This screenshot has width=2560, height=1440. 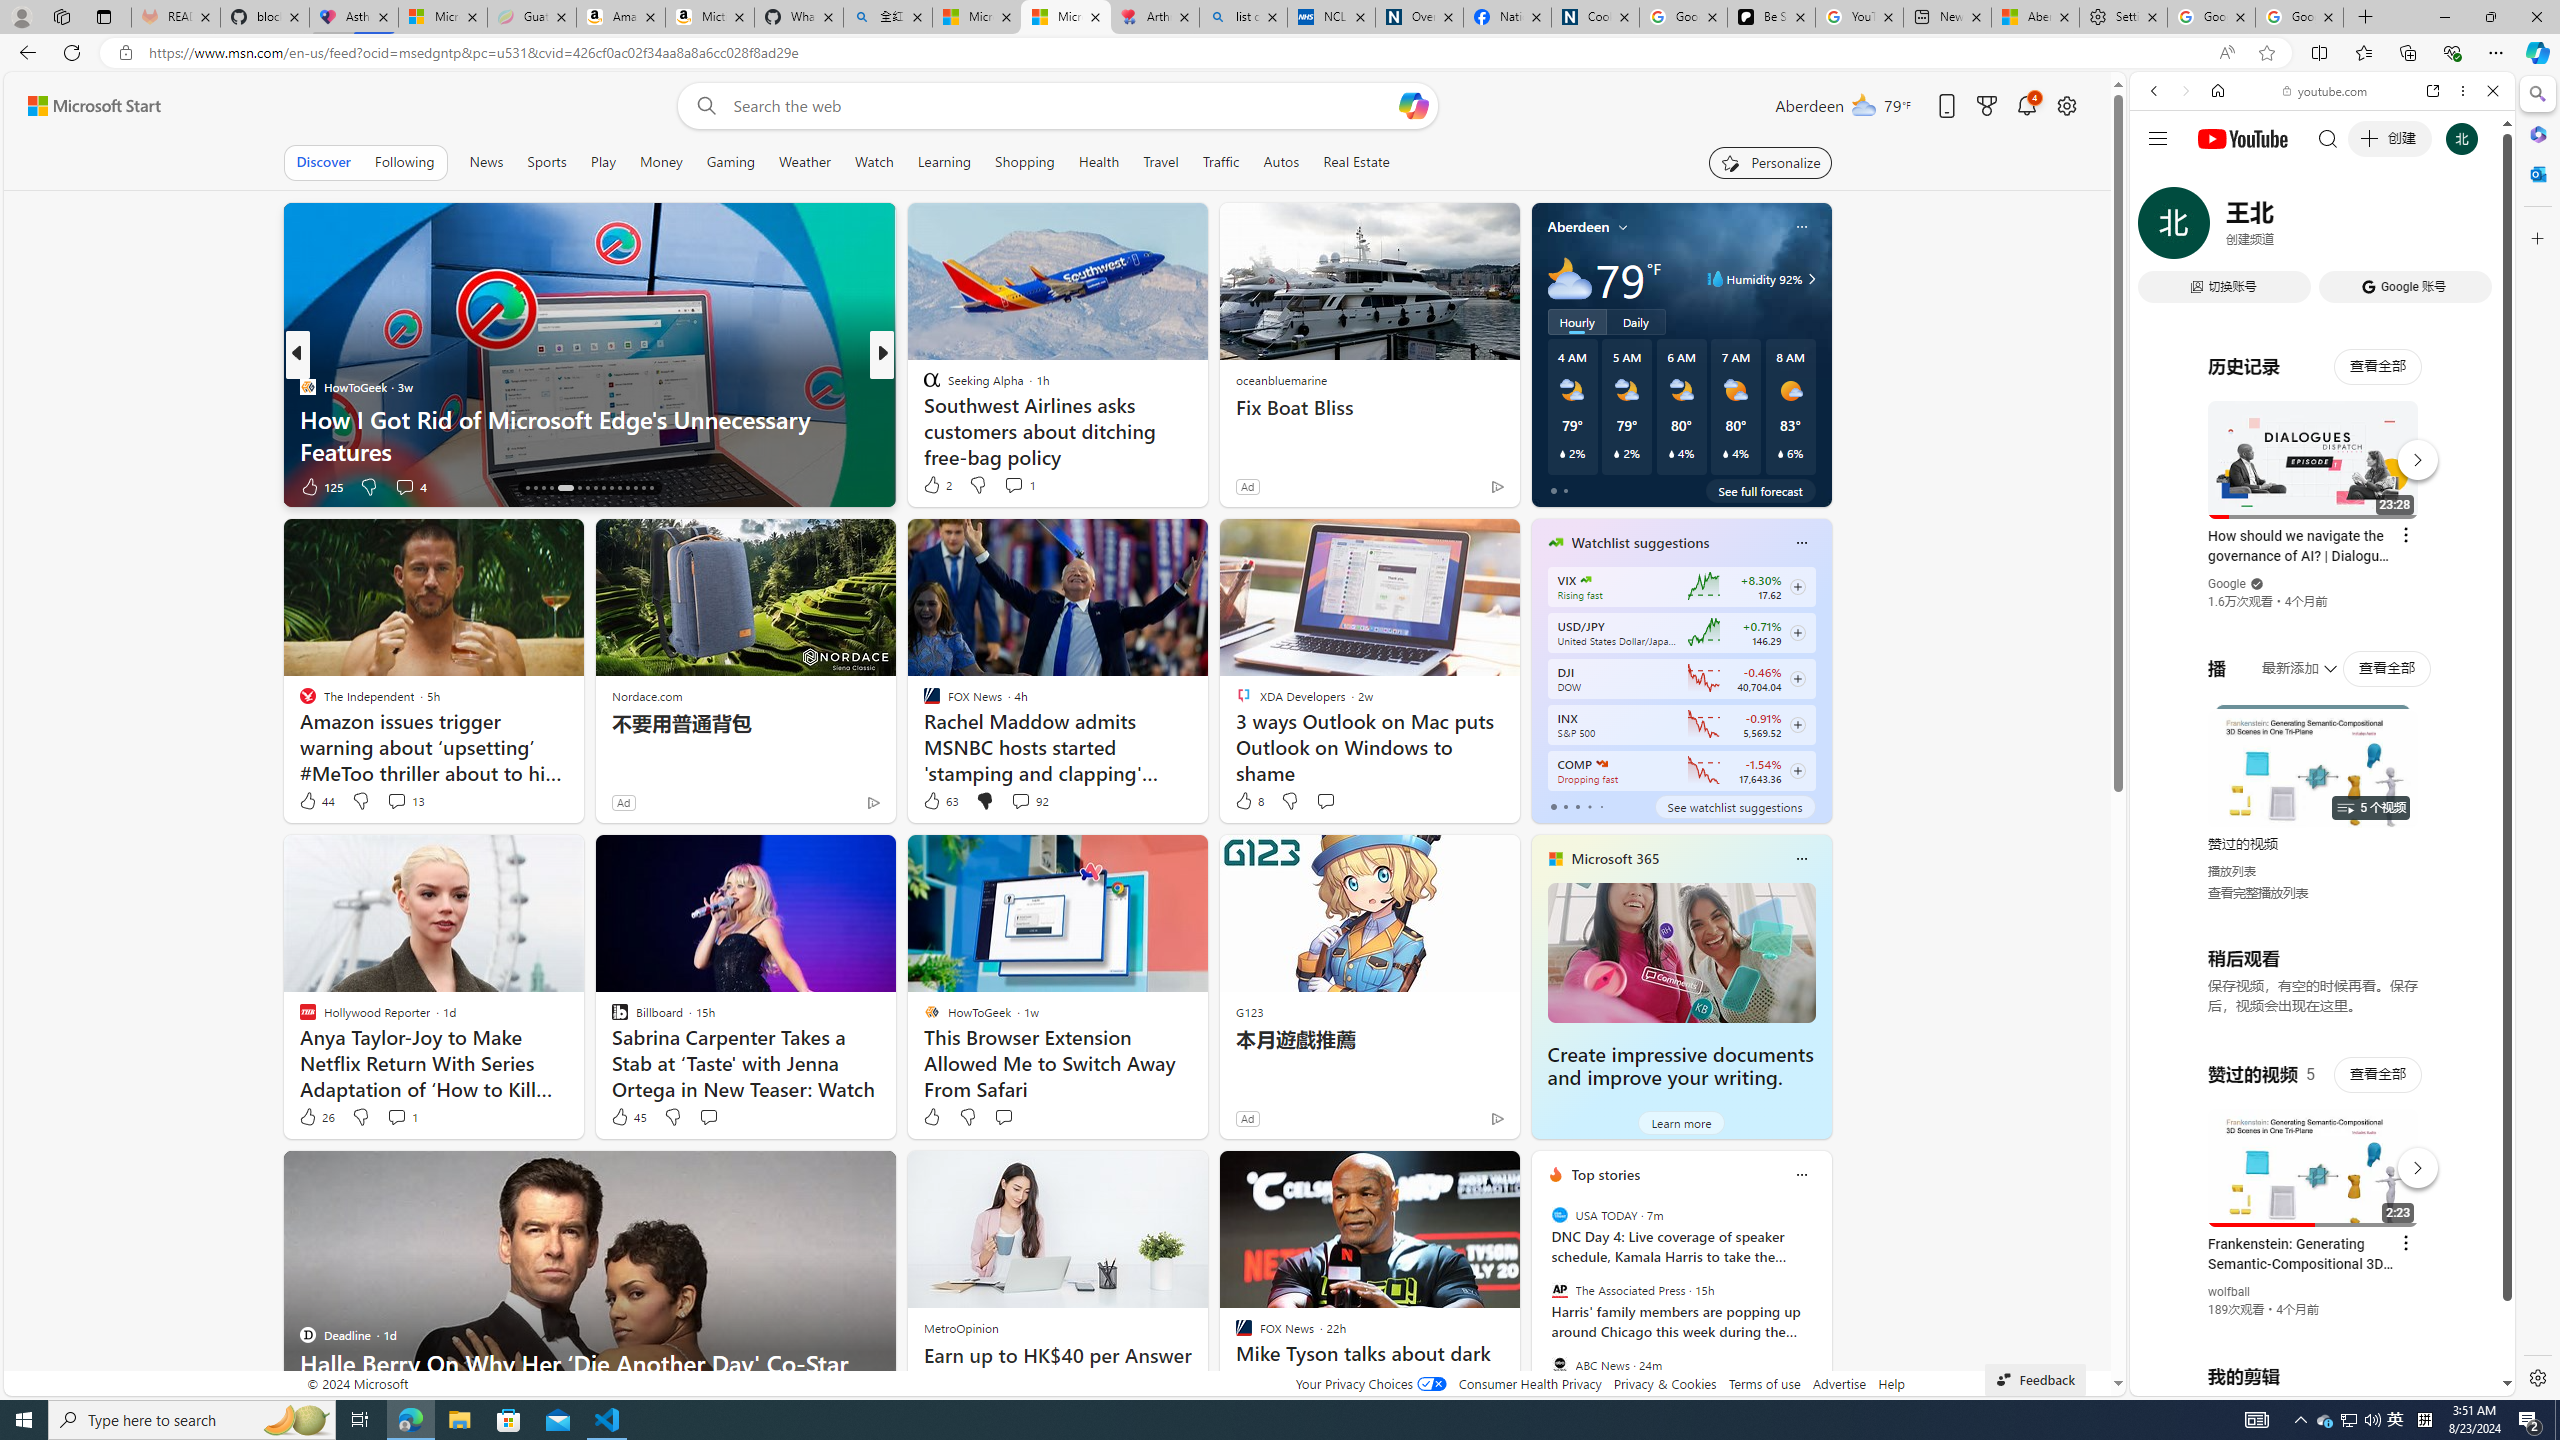 I want to click on Class: follow-button  m, so click(x=1796, y=771).